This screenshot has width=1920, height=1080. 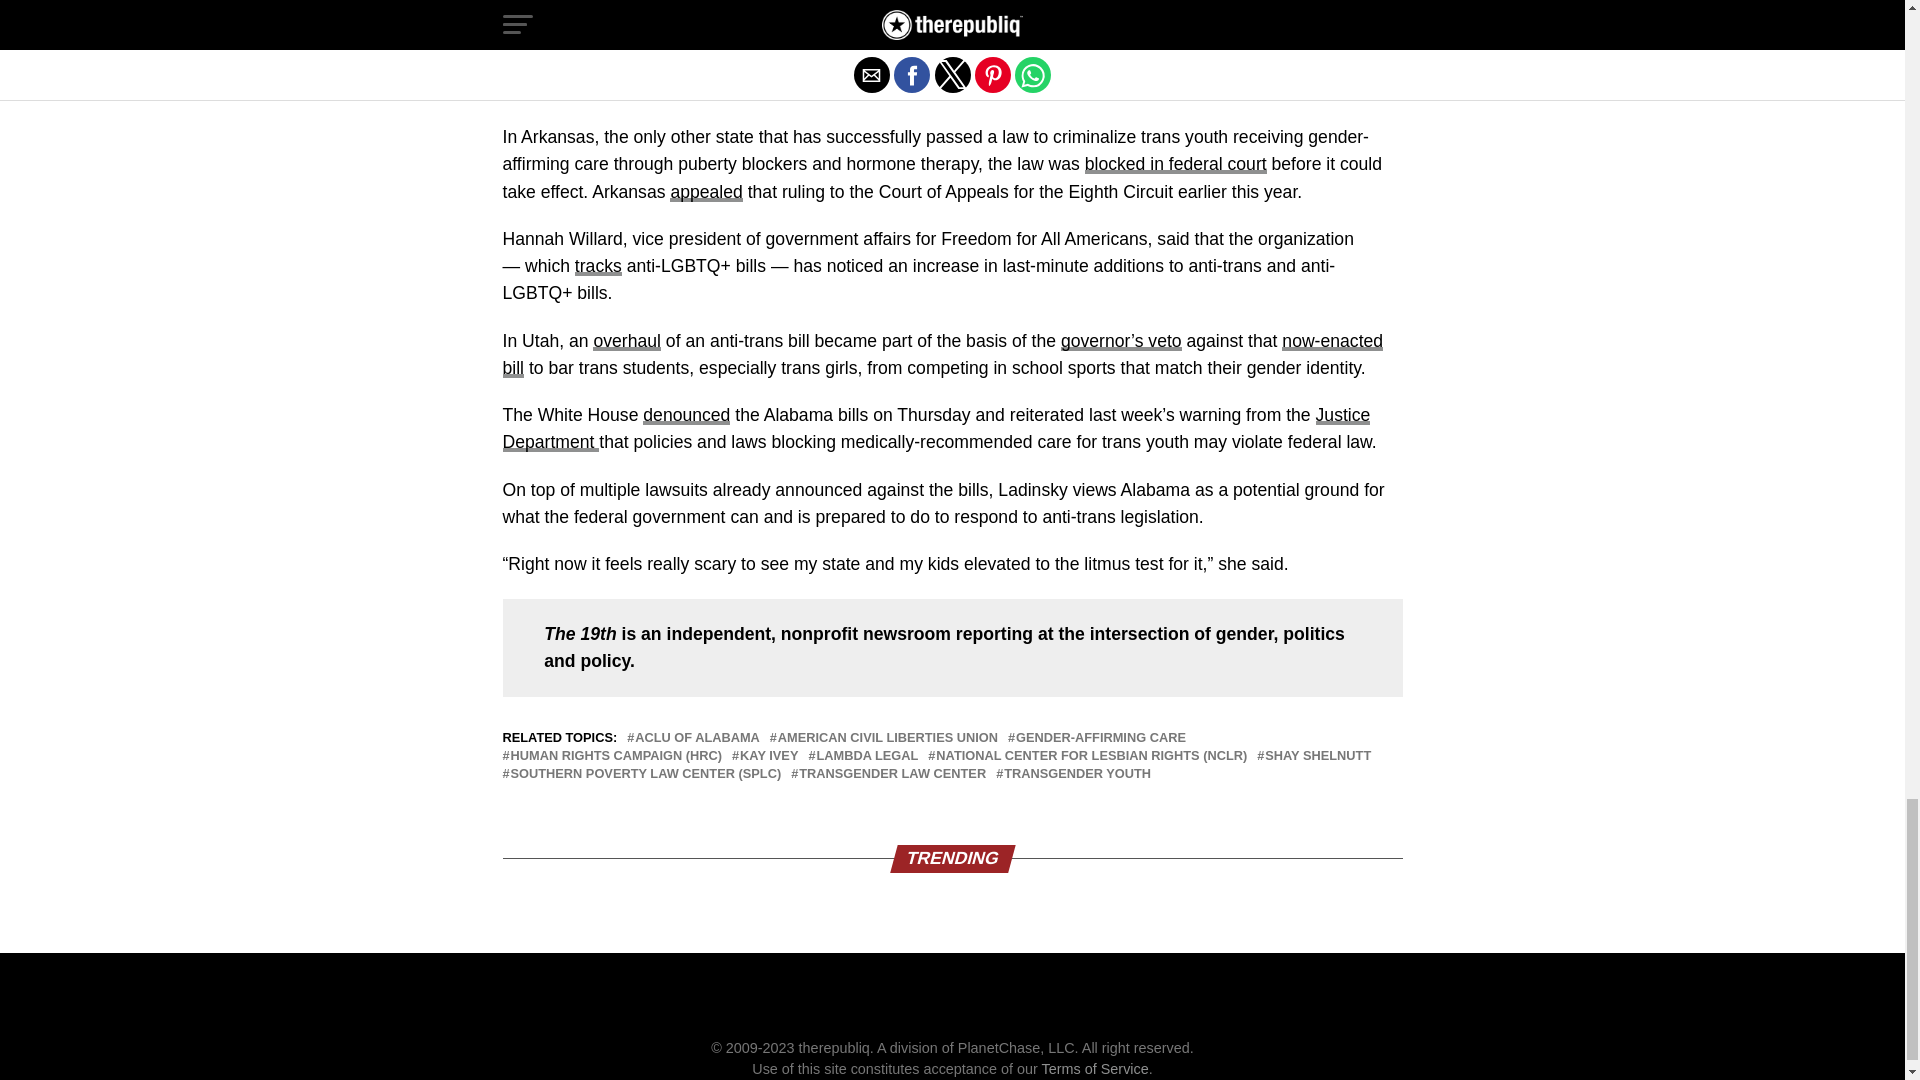 What do you see at coordinates (936, 428) in the screenshot?
I see `Justice Department ` at bounding box center [936, 428].